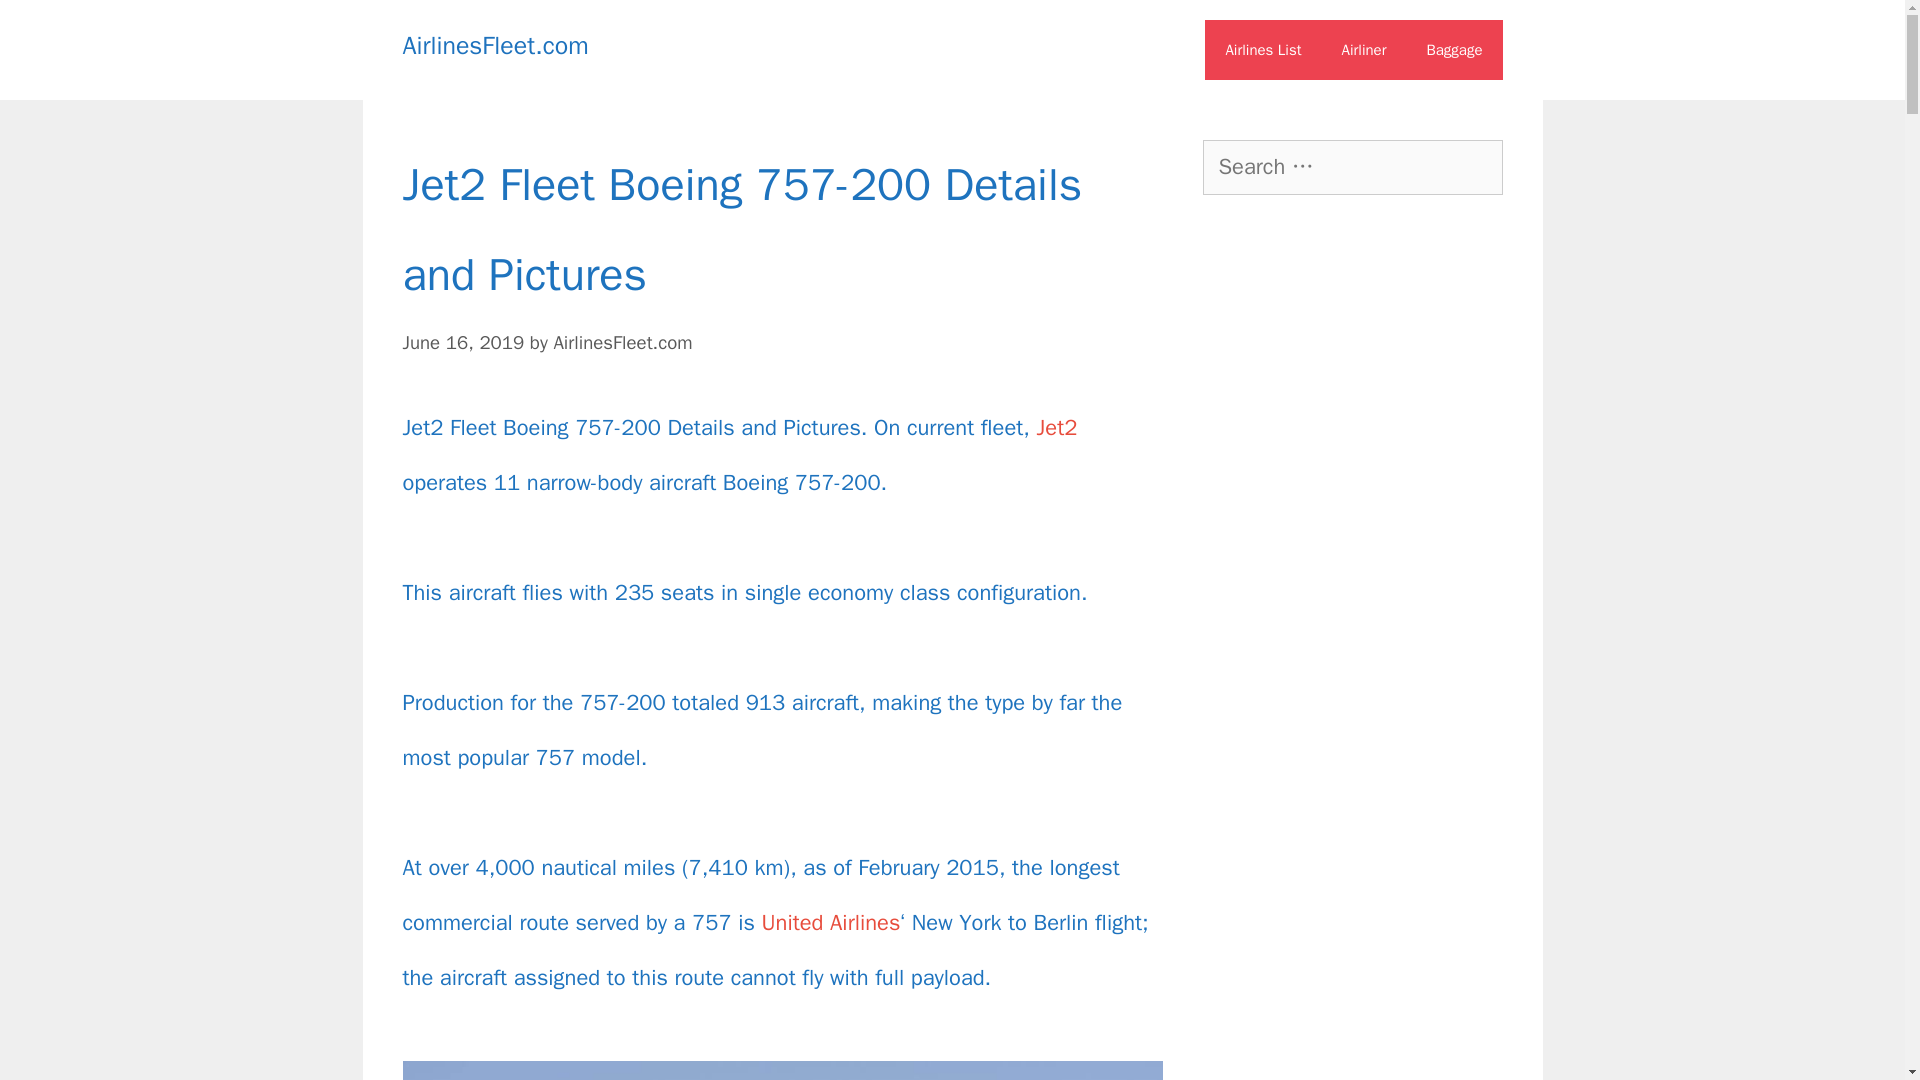 The height and width of the screenshot is (1080, 1920). What do you see at coordinates (1364, 50) in the screenshot?
I see `Airliner` at bounding box center [1364, 50].